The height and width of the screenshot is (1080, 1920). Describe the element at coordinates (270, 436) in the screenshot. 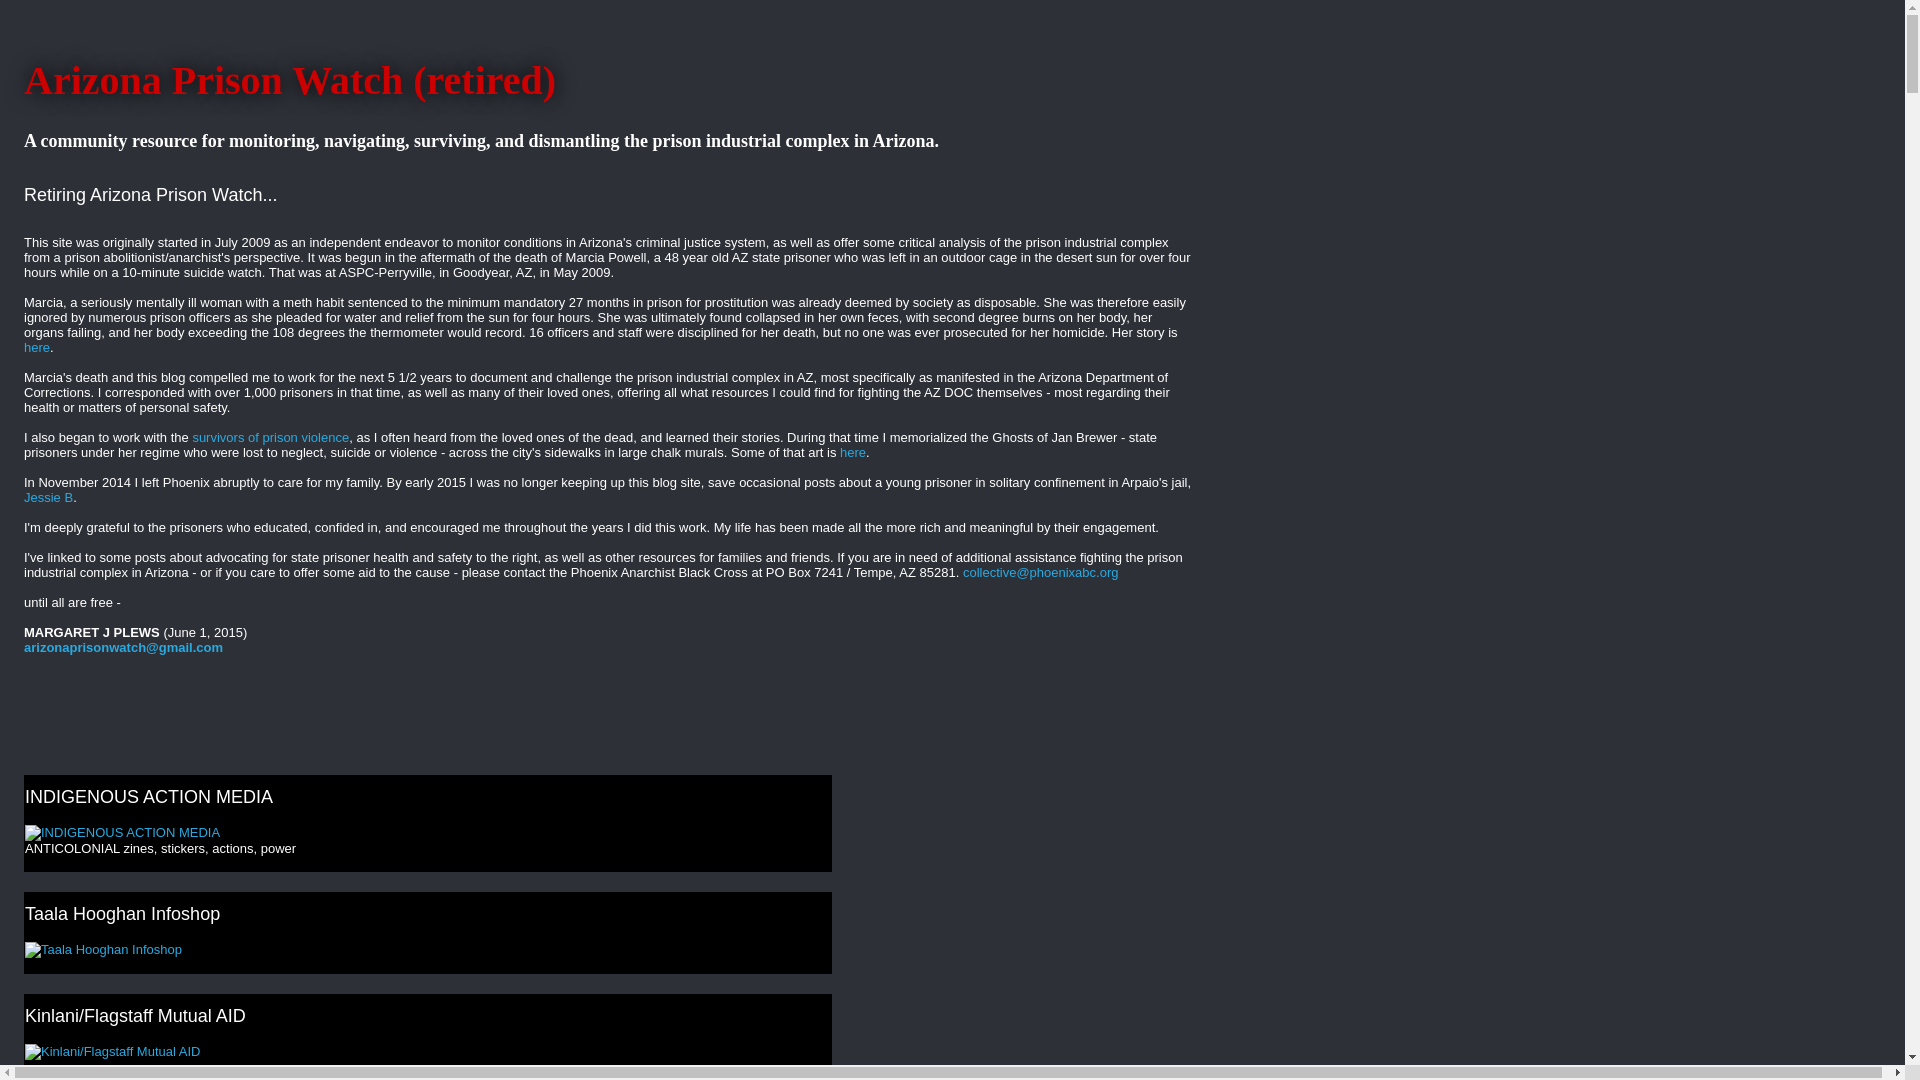

I see `survivors of prison violence` at that location.